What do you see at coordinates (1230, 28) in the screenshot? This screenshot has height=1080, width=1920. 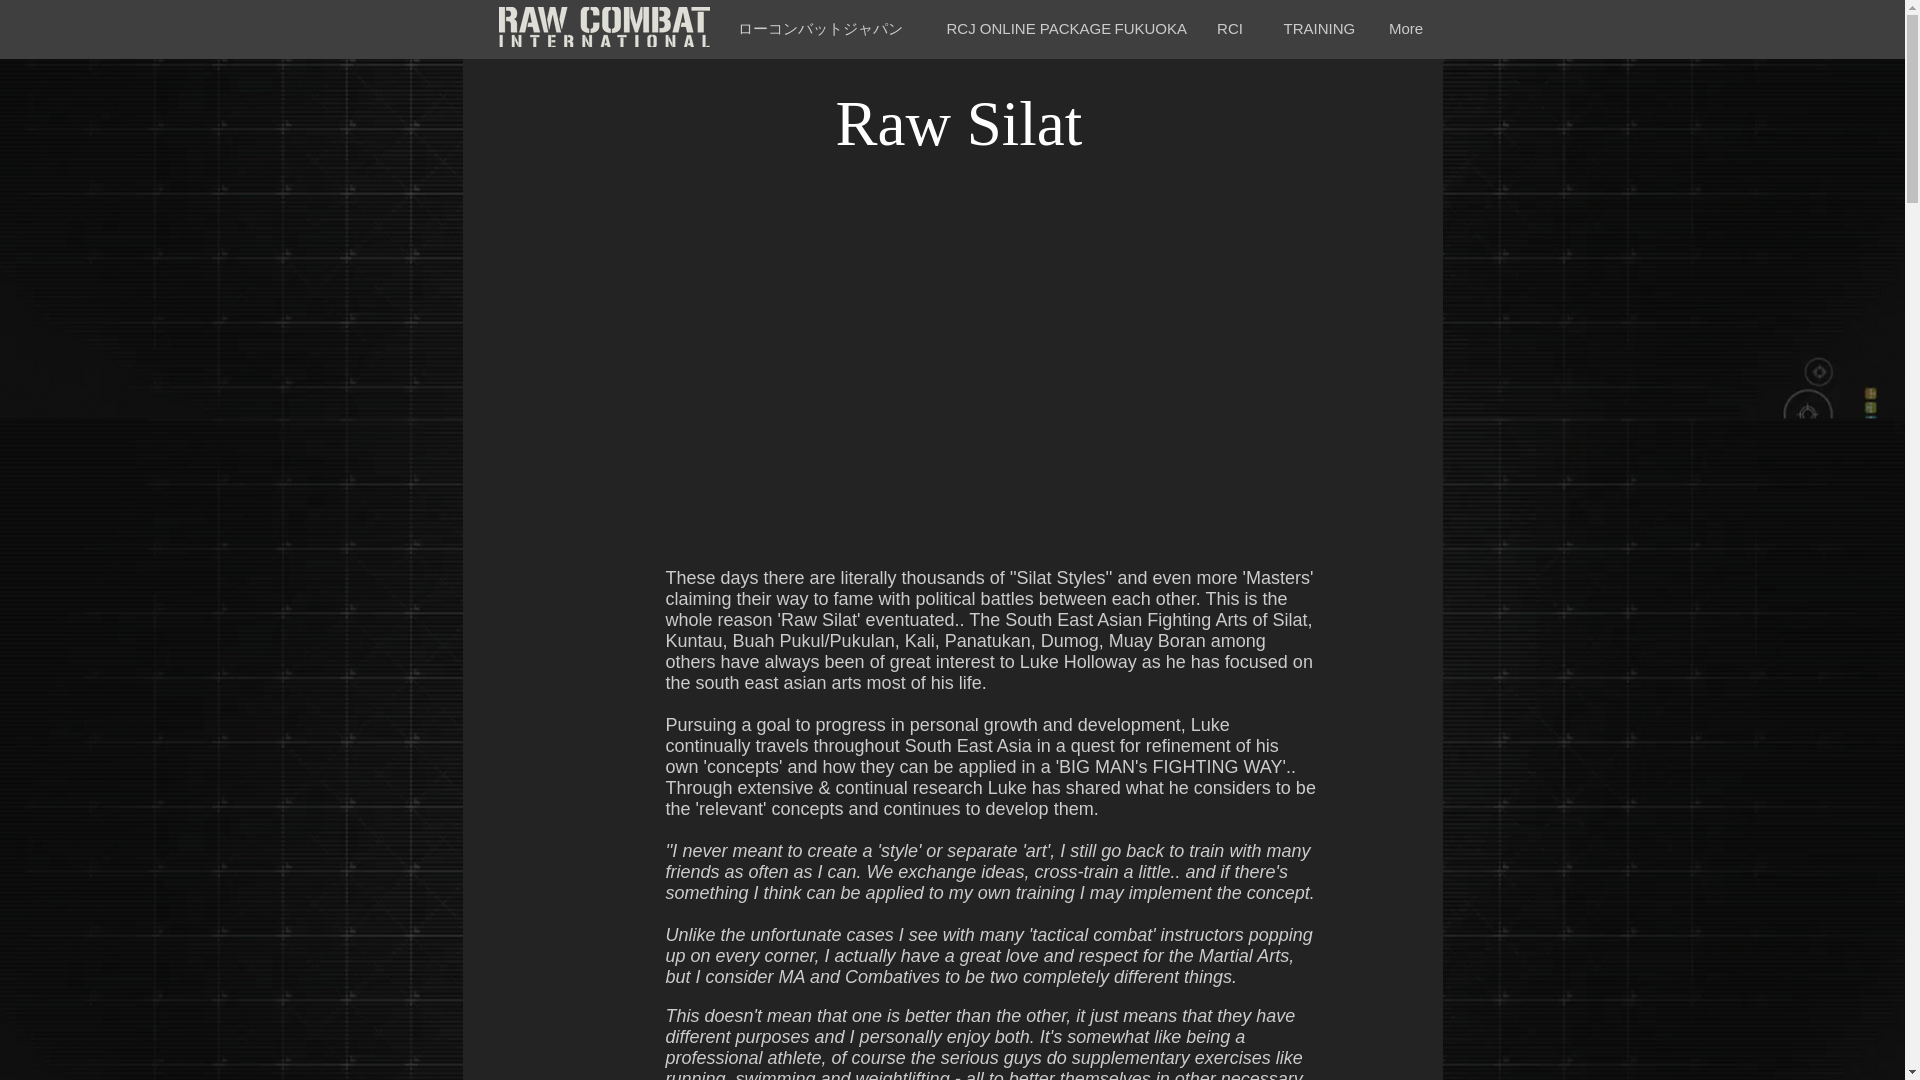 I see `RCI` at bounding box center [1230, 28].